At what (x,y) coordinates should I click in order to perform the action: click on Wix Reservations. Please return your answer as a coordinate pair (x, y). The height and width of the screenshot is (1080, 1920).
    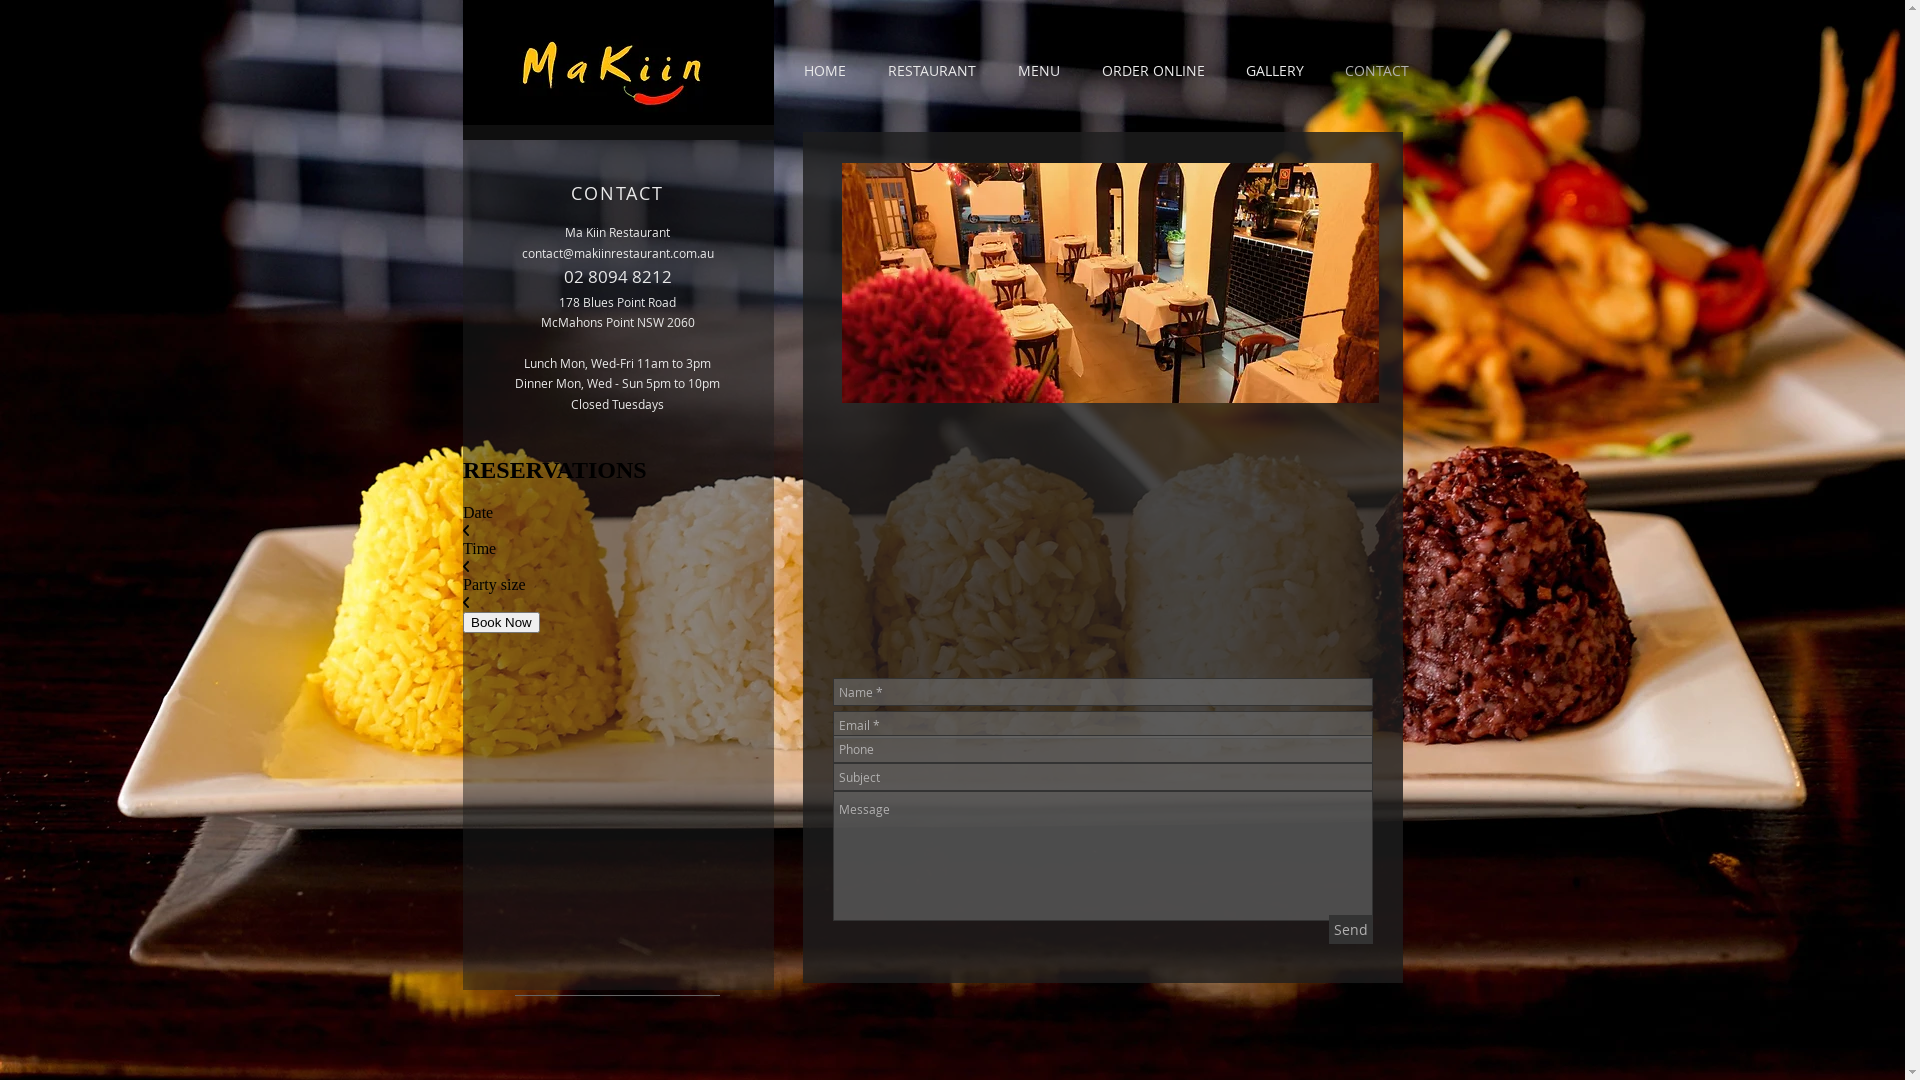
    Looking at the image, I should click on (618, 609).